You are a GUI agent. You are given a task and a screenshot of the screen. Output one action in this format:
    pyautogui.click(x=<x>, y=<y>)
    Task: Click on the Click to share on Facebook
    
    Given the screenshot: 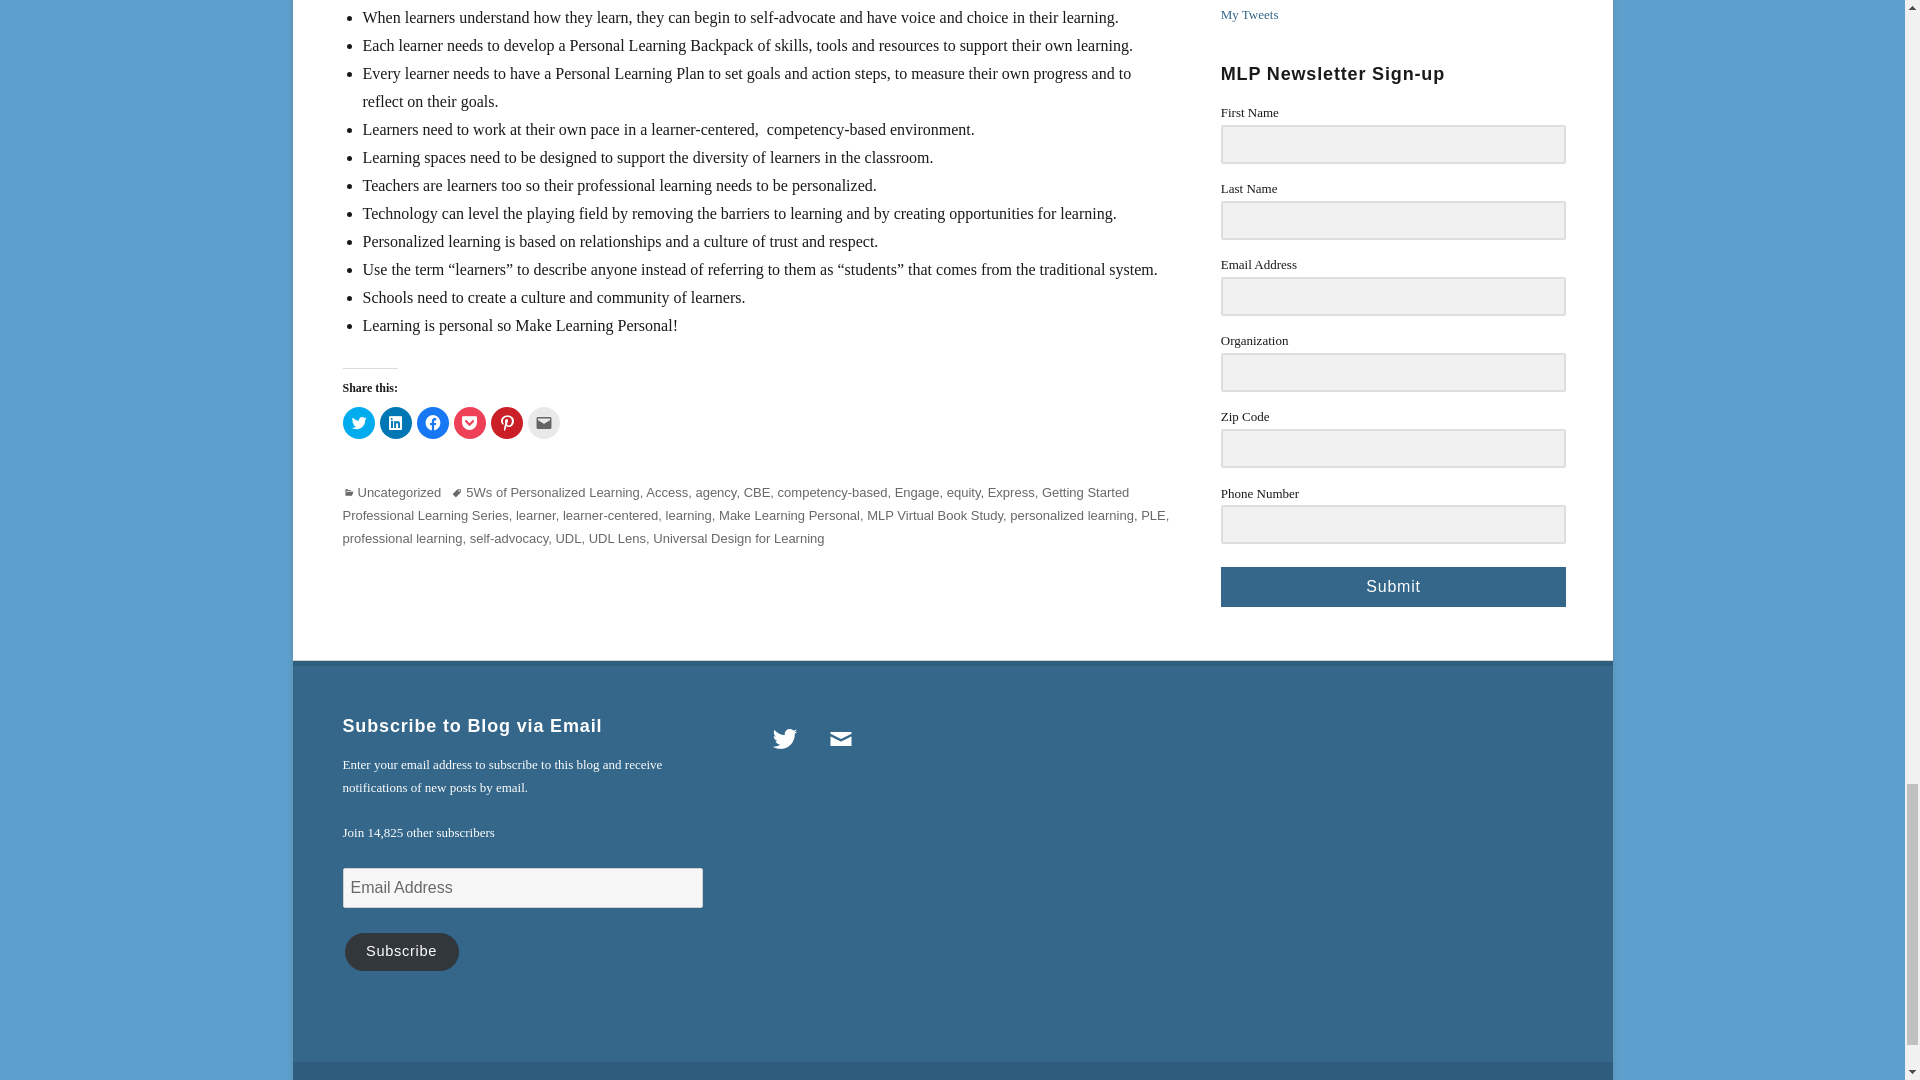 What is the action you would take?
    pyautogui.click(x=432, y=422)
    